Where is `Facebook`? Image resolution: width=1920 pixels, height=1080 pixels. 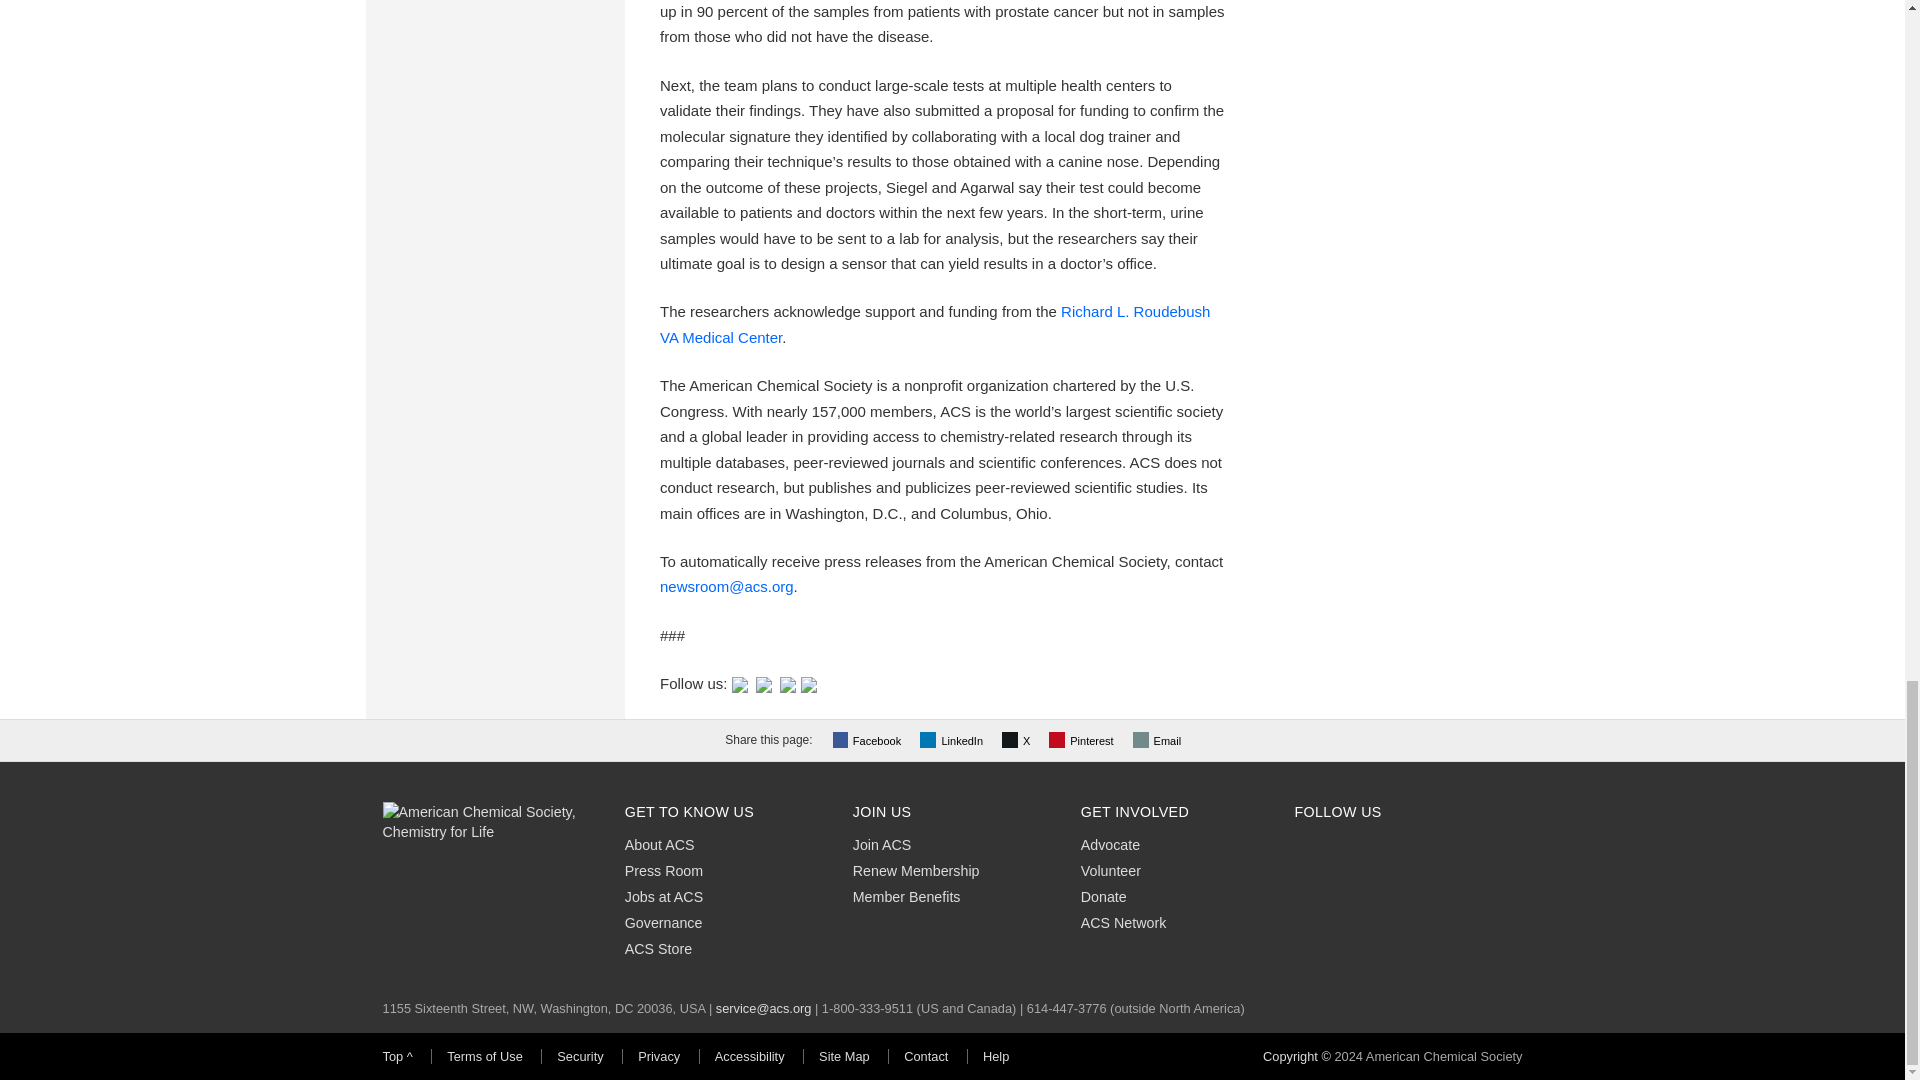 Facebook is located at coordinates (870, 740).